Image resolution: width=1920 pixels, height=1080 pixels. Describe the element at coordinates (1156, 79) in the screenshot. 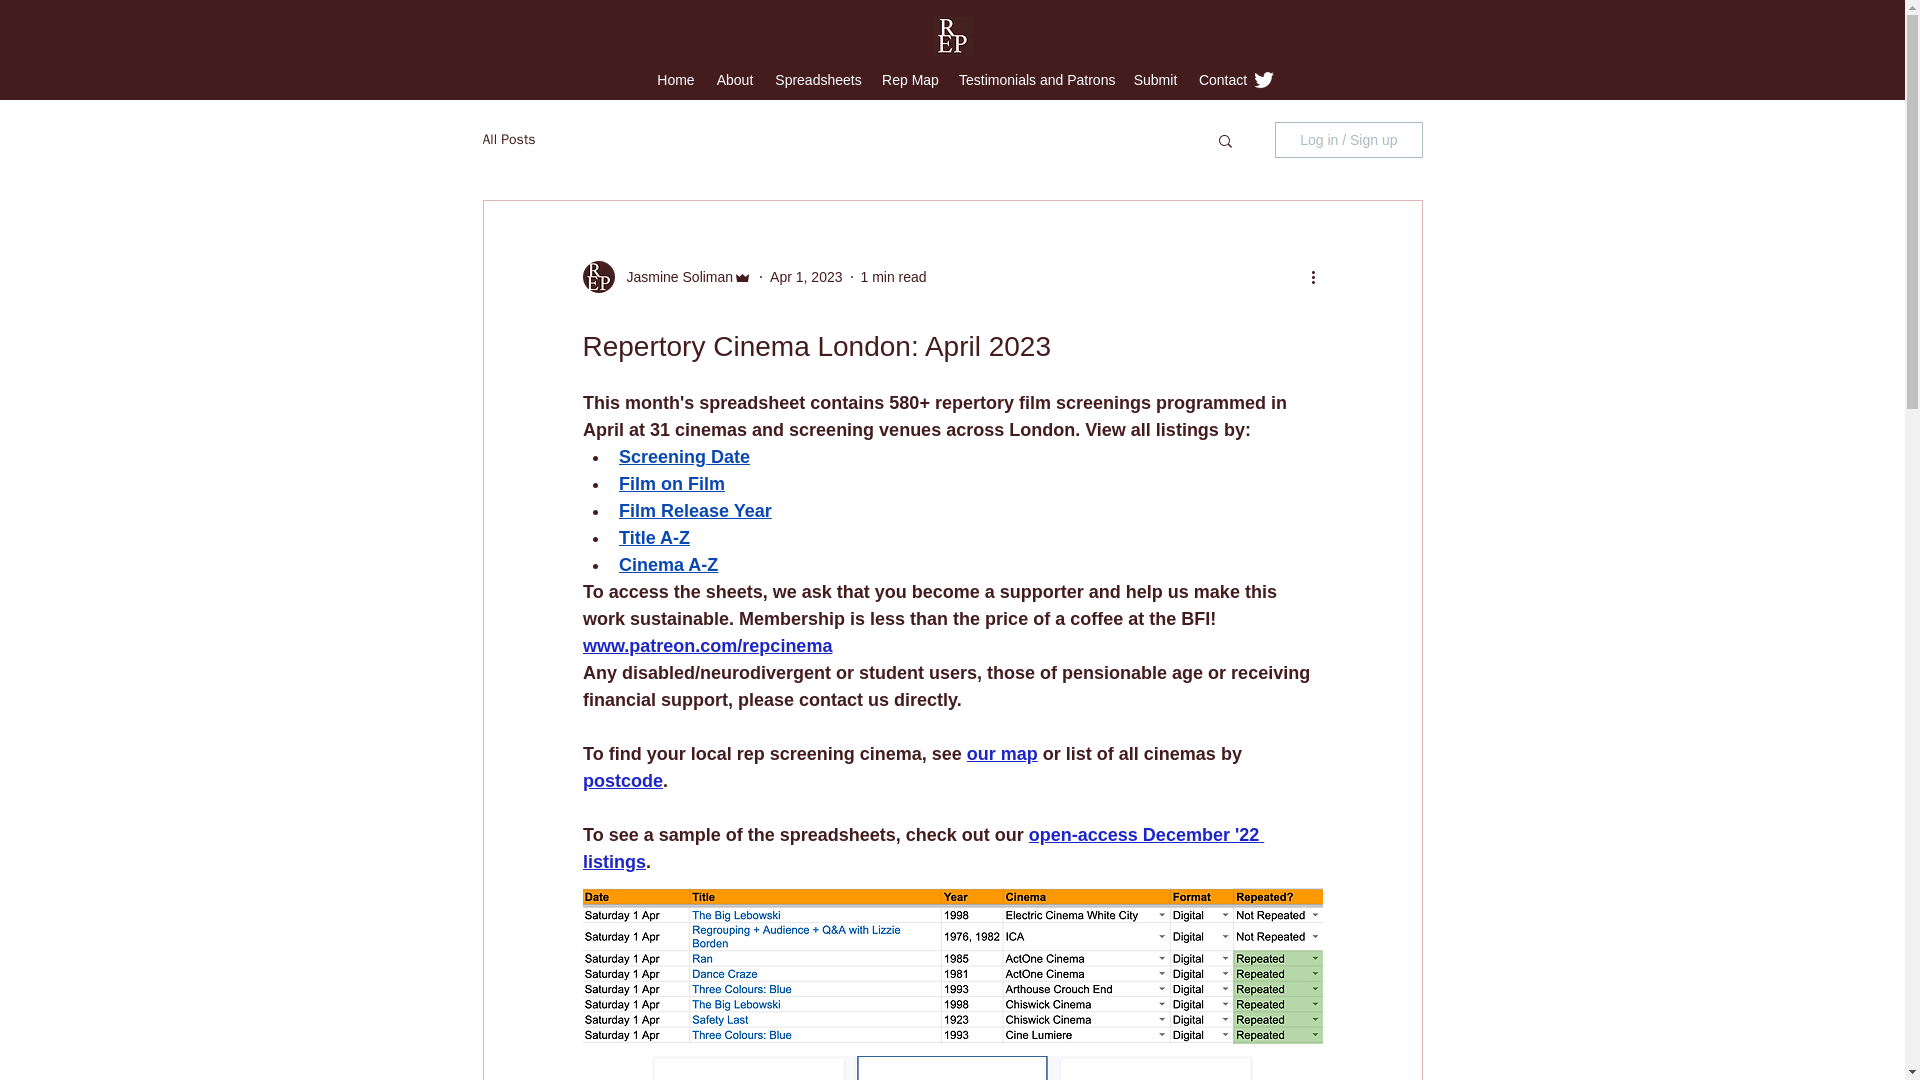

I see `Submit` at that location.